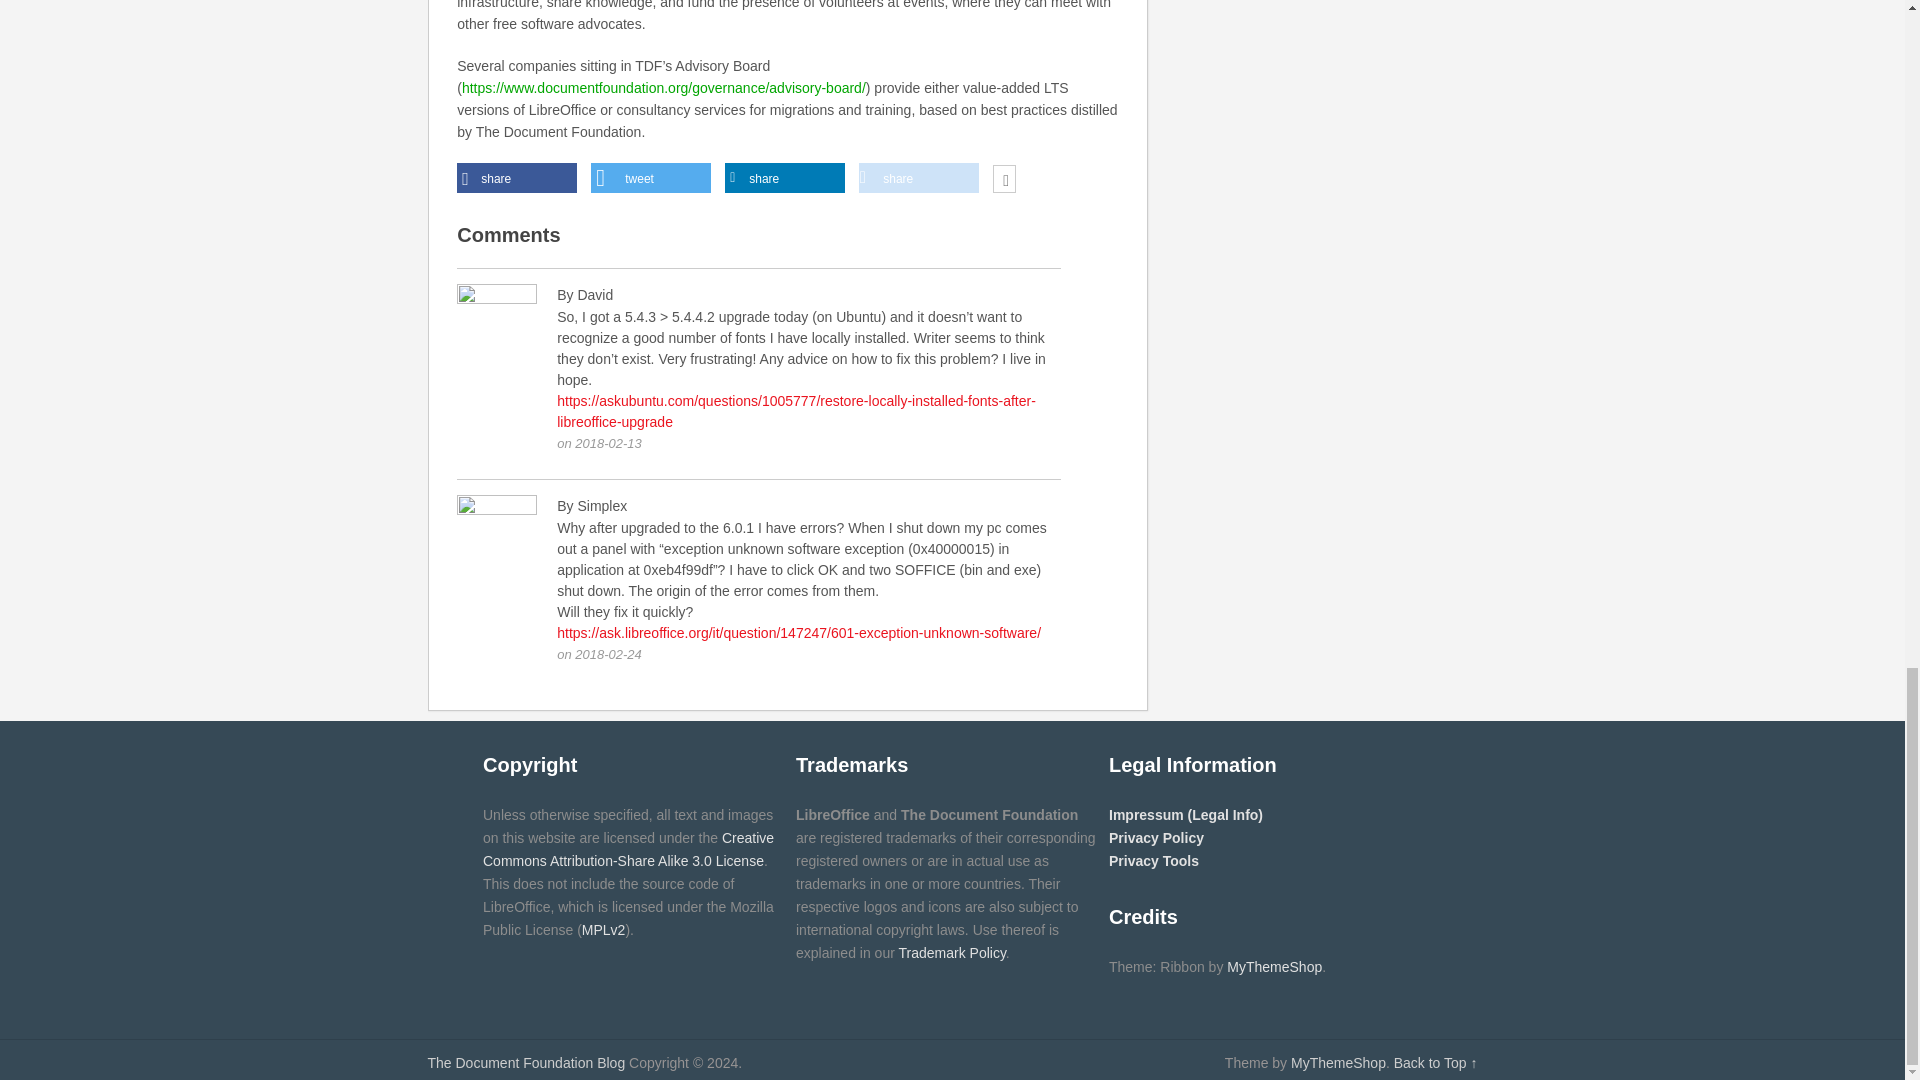 The height and width of the screenshot is (1080, 1920). Describe the element at coordinates (918, 178) in the screenshot. I see `Share on Reddit` at that location.